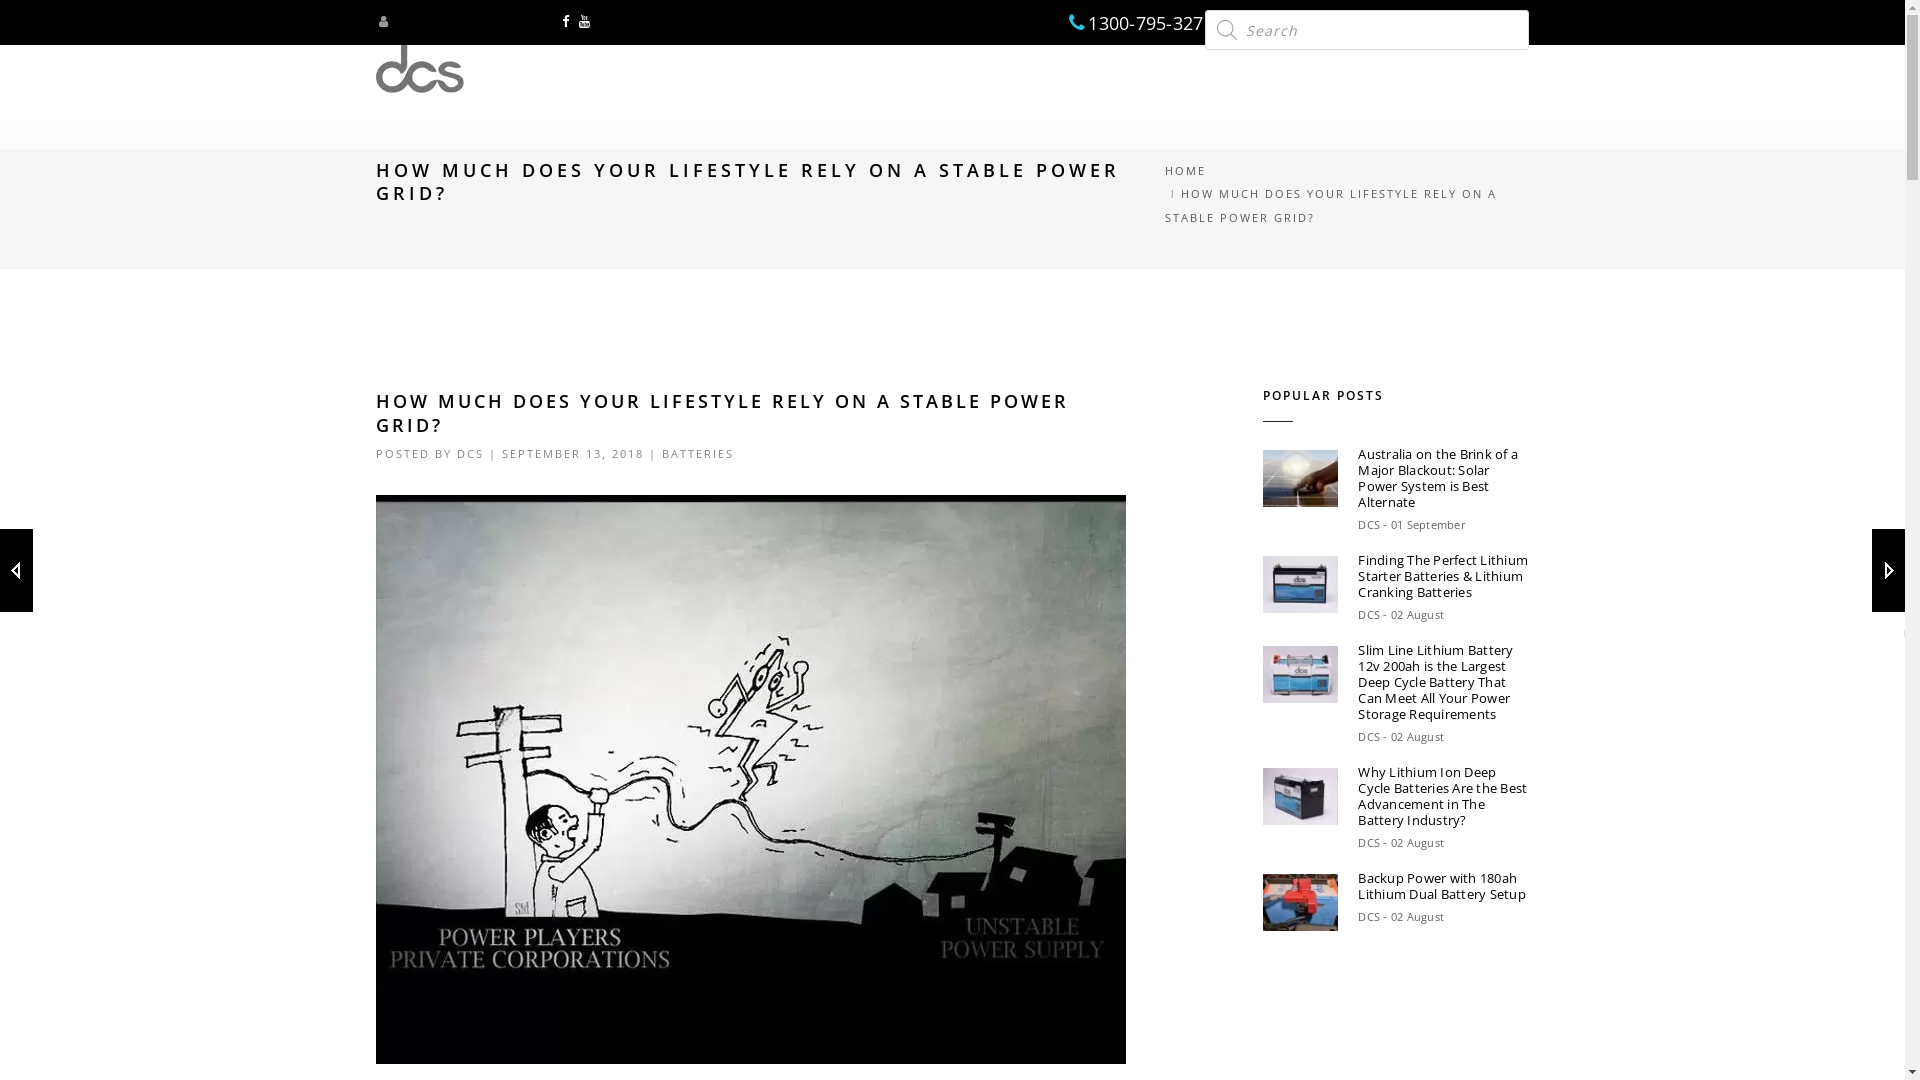 Image resolution: width=1920 pixels, height=1080 pixels. What do you see at coordinates (512, 21) in the screenshot?
I see `Visit our Store` at bounding box center [512, 21].